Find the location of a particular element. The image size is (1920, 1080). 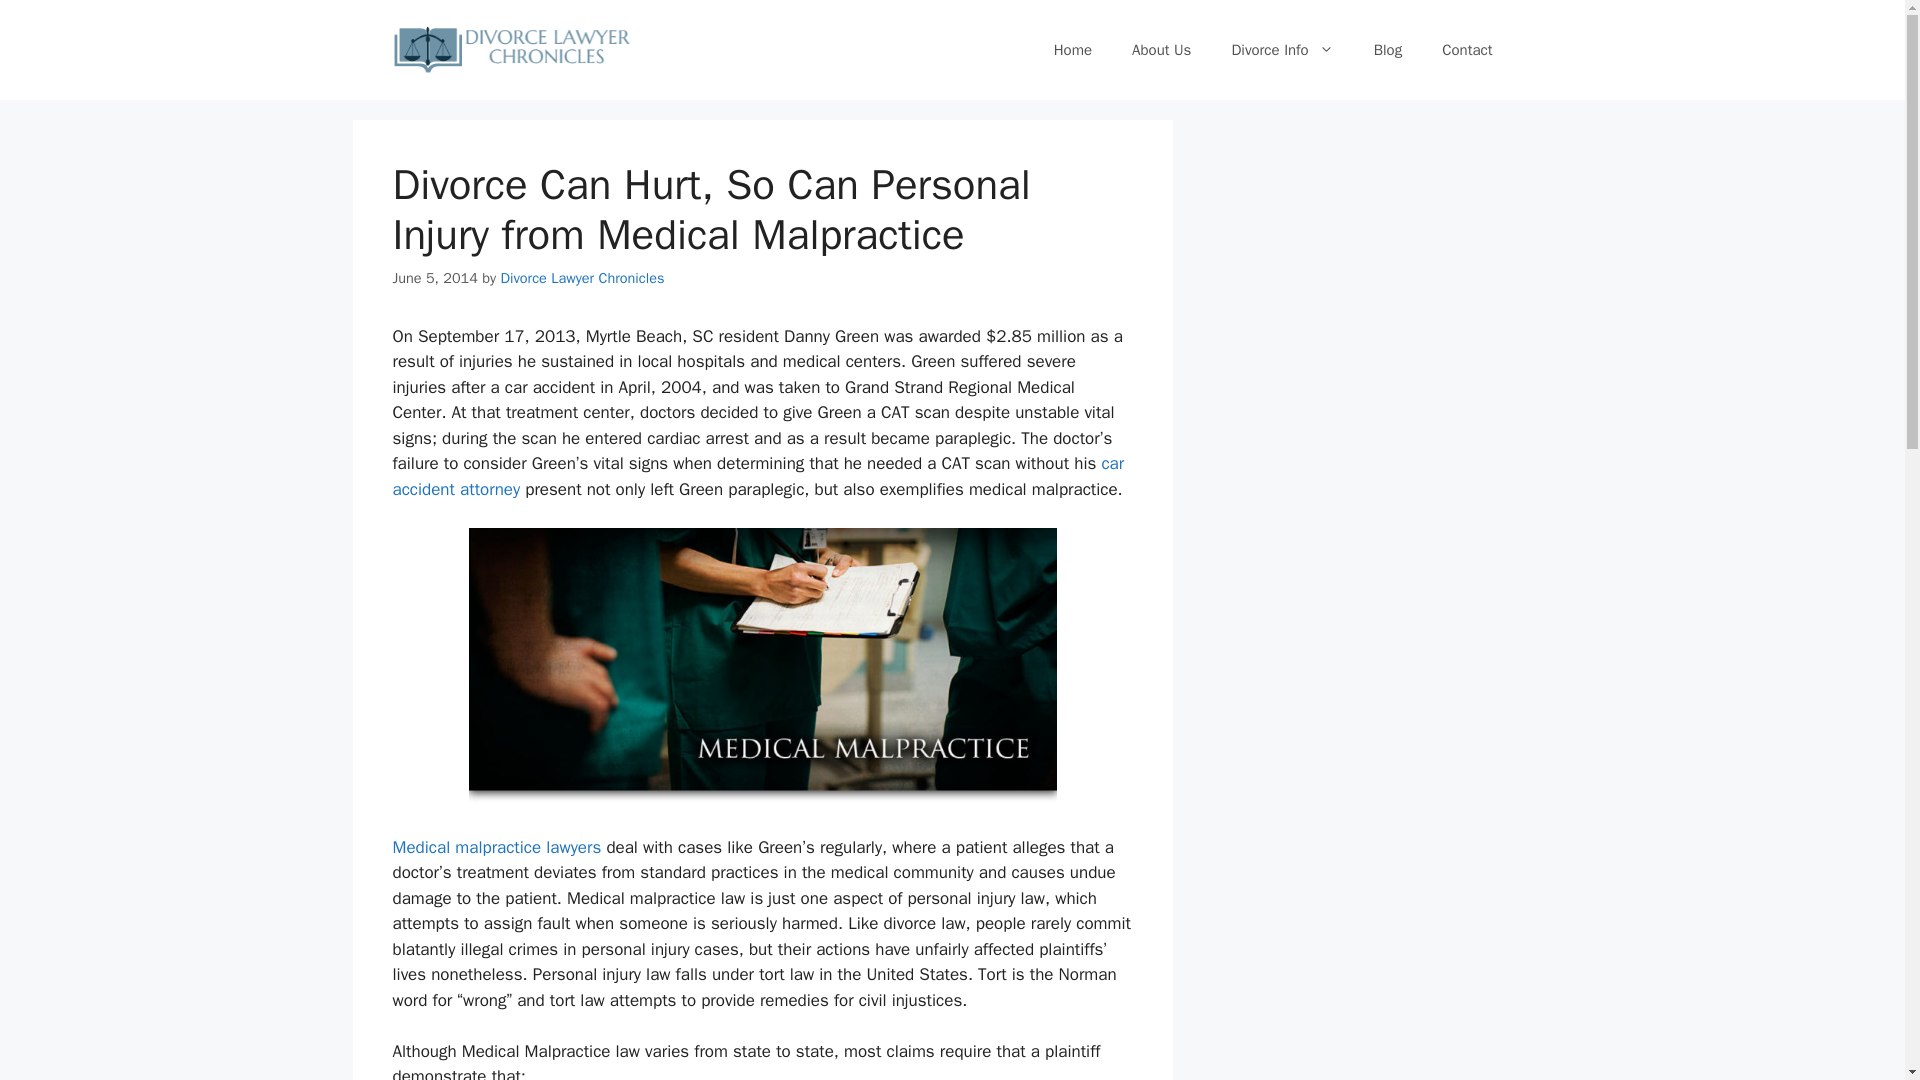

View all posts by Divorce Lawyer Chronicles is located at coordinates (582, 278).